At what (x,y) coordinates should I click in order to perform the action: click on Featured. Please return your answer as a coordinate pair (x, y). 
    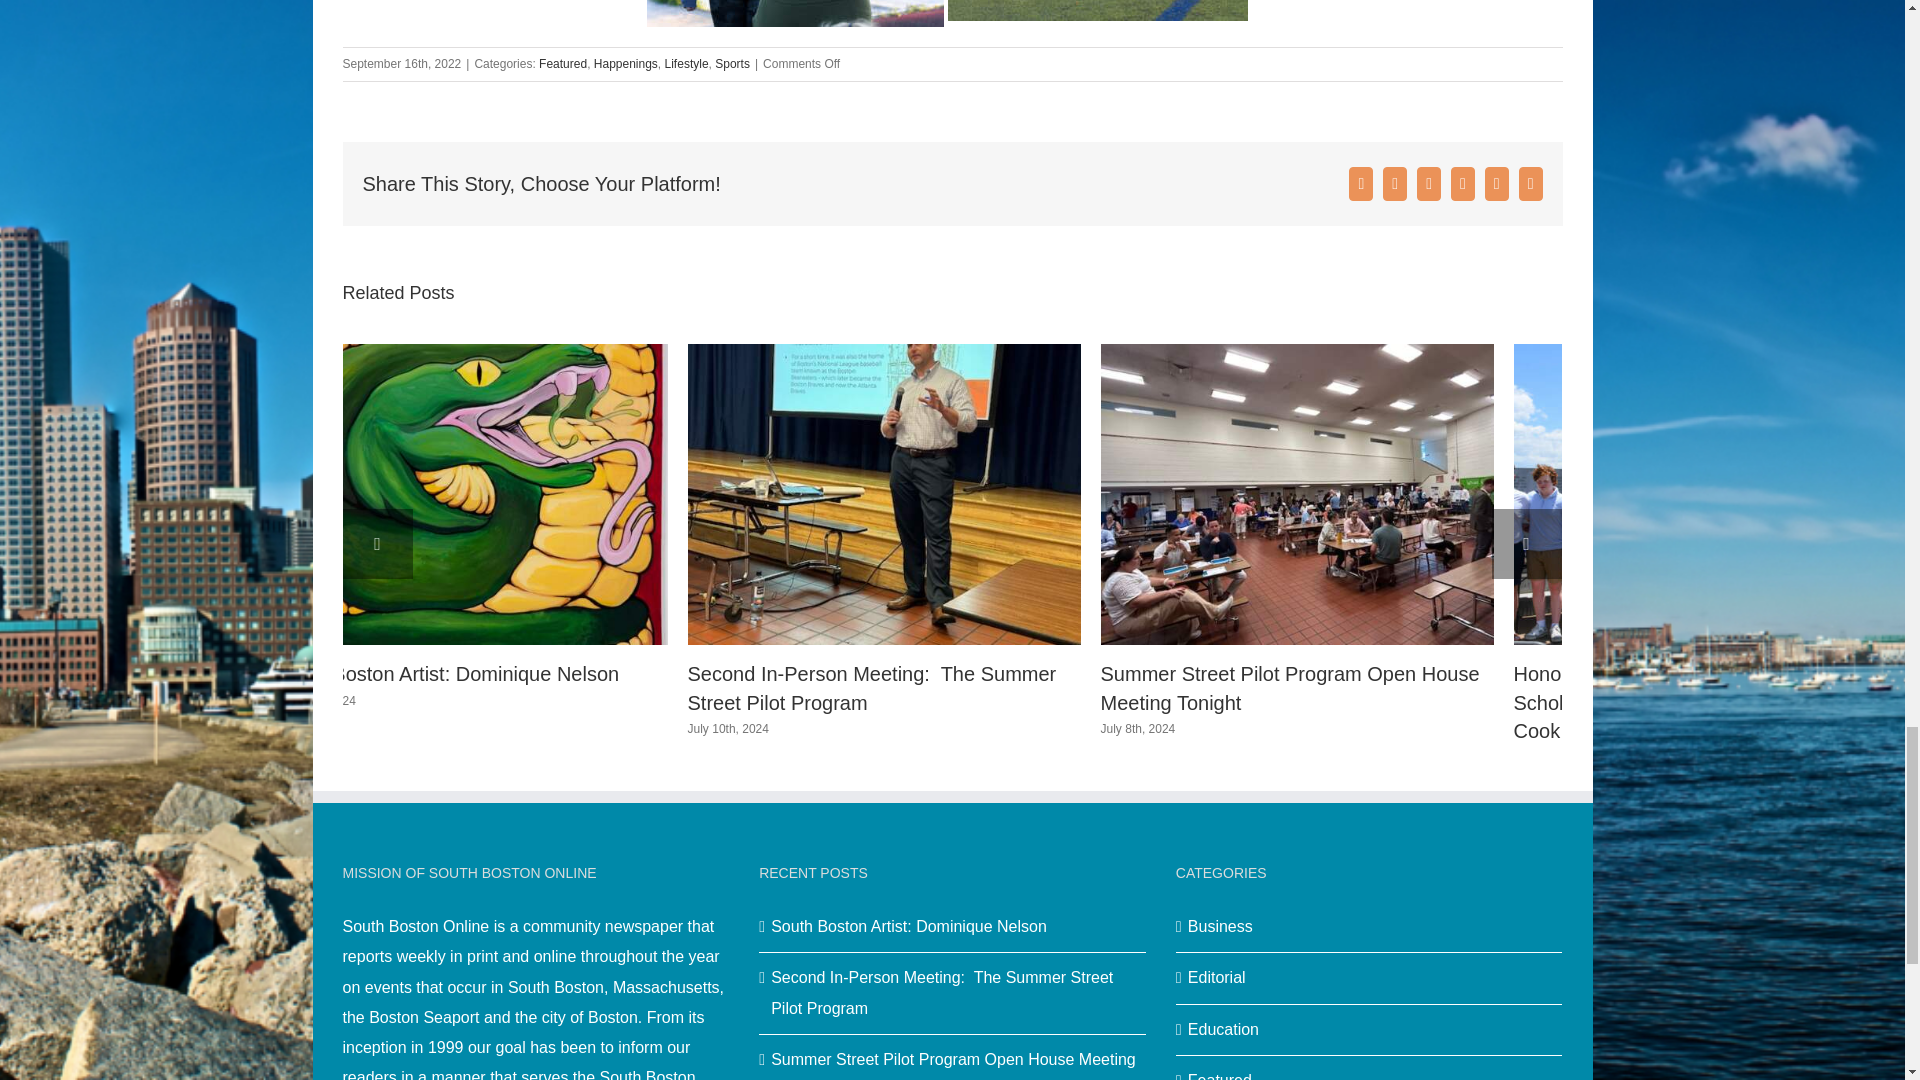
    Looking at the image, I should click on (563, 64).